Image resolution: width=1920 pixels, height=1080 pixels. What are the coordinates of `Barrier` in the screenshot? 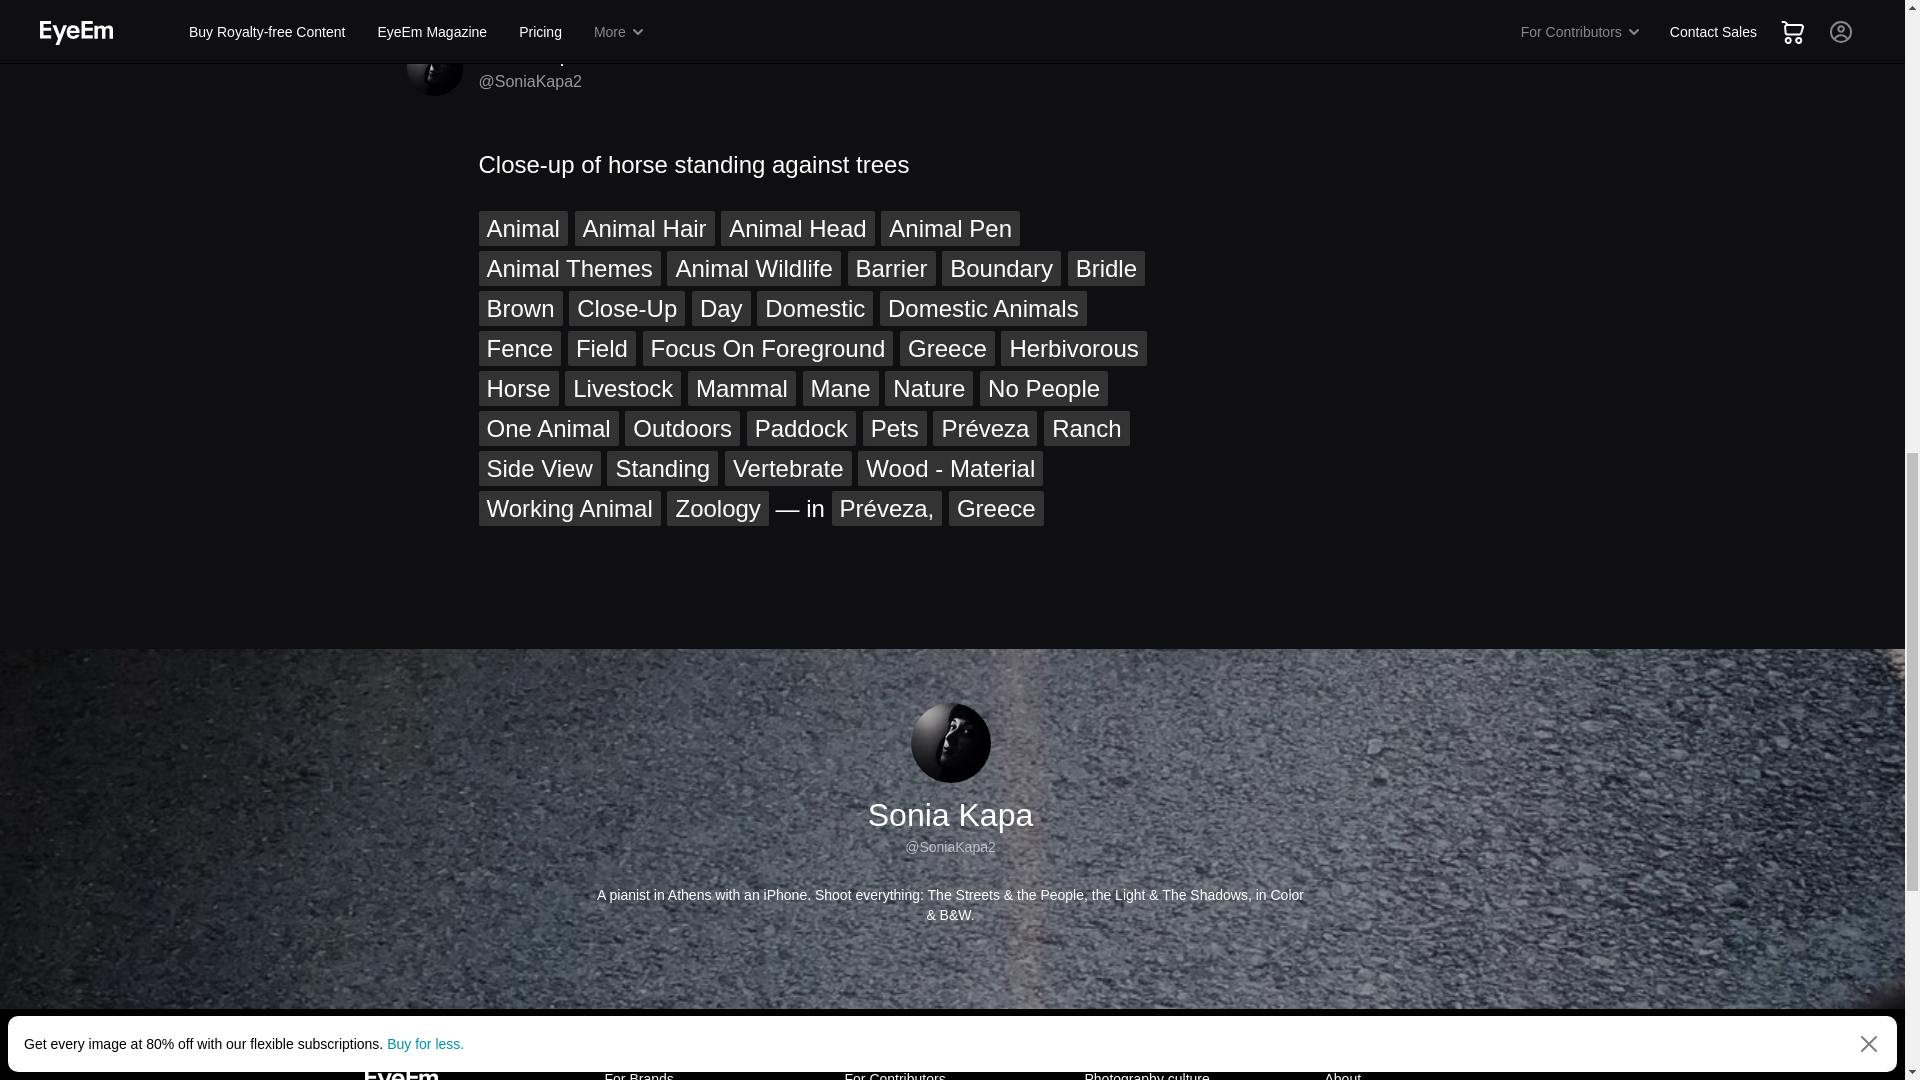 It's located at (892, 268).